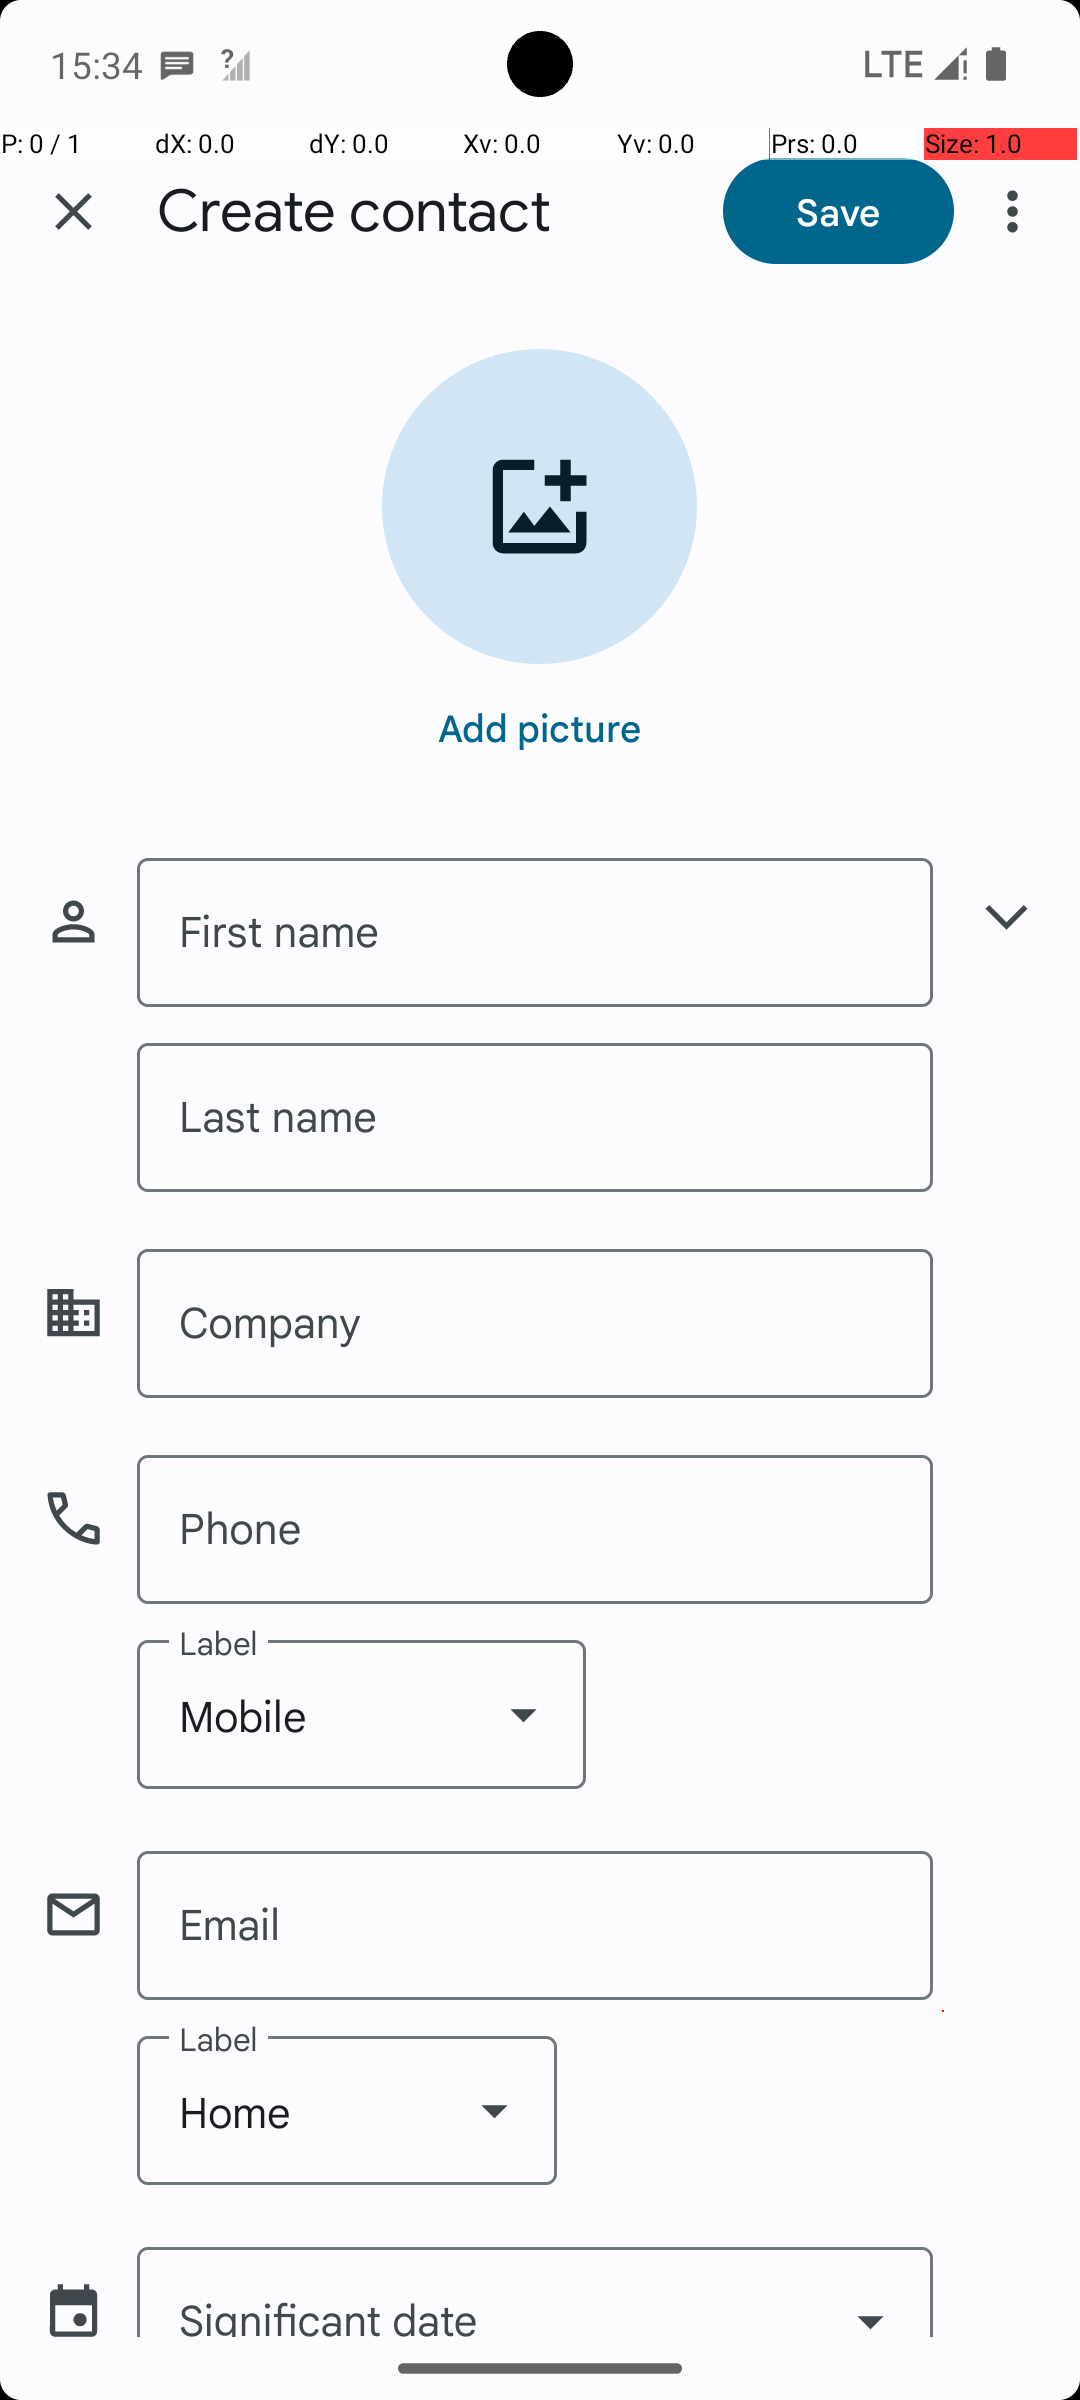 This screenshot has height=2400, width=1080. What do you see at coordinates (535, 1926) in the screenshot?
I see `Email` at bounding box center [535, 1926].